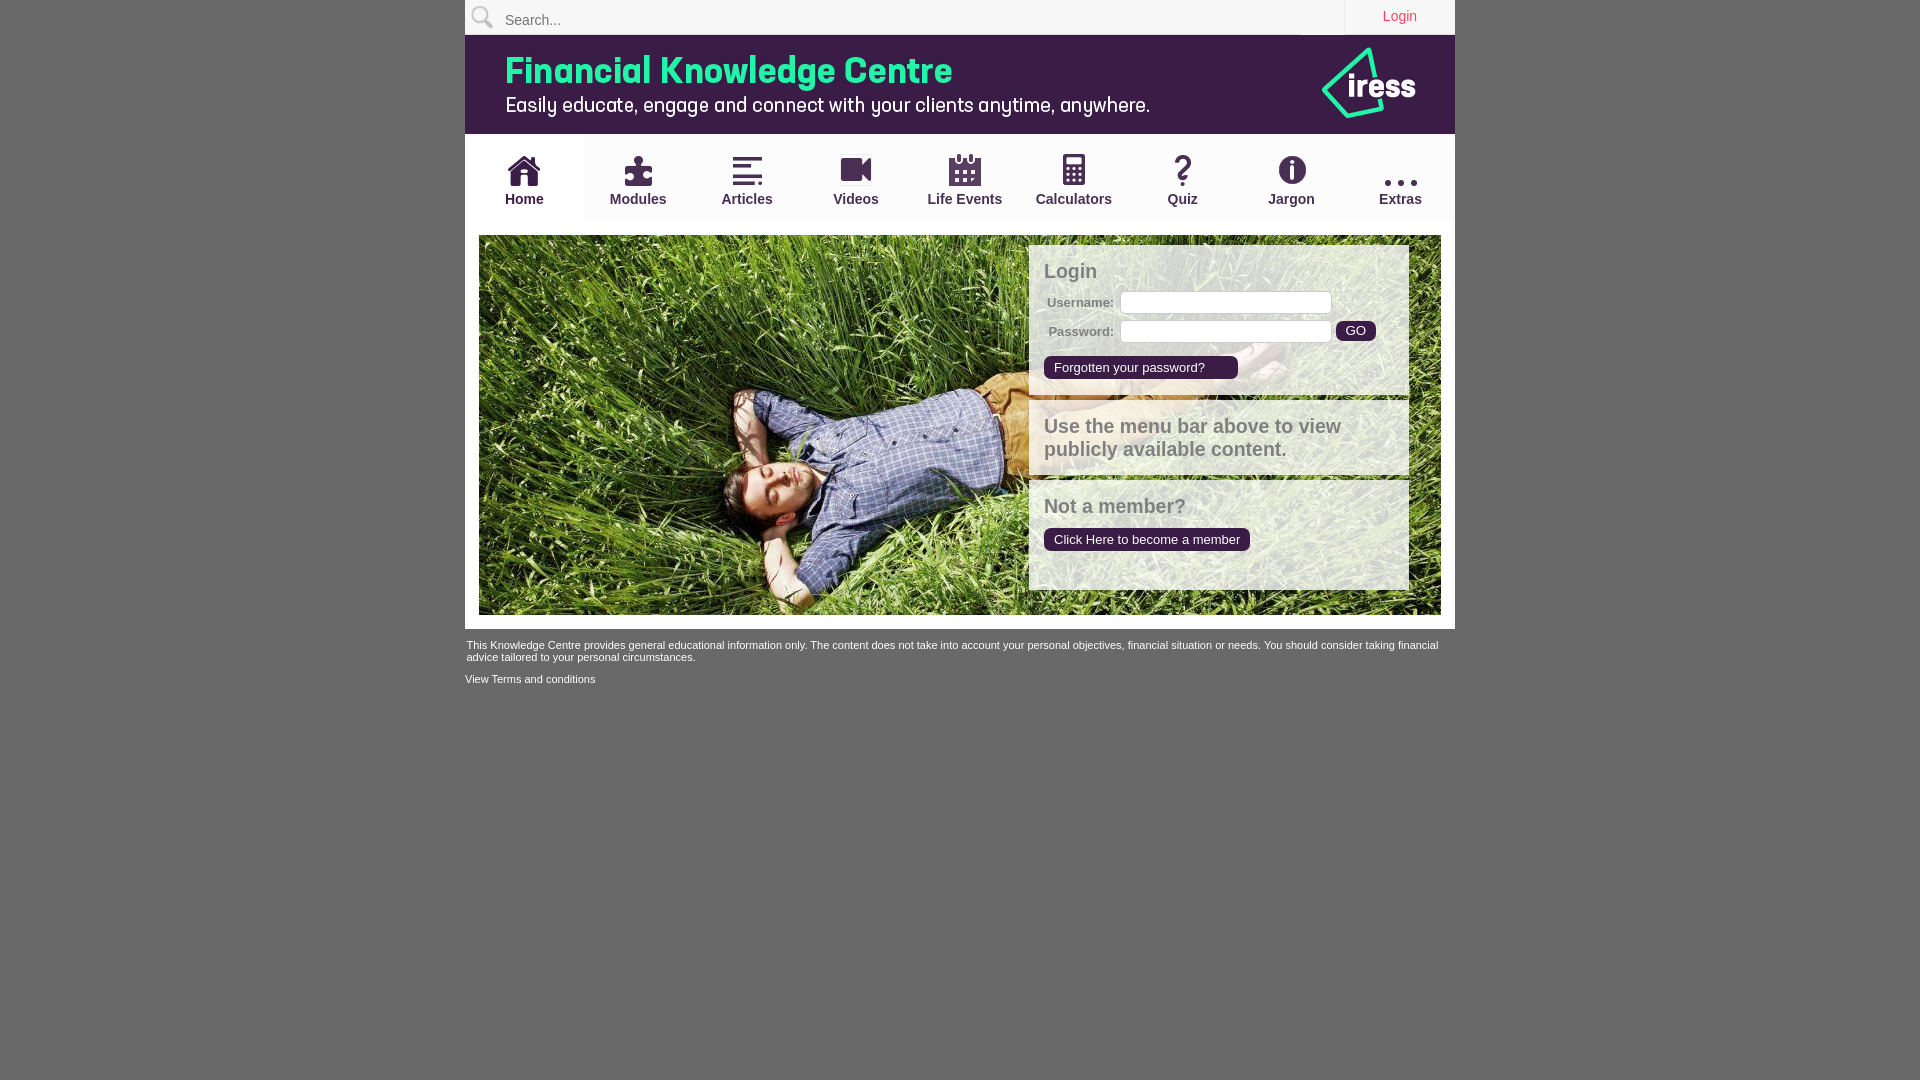 The height and width of the screenshot is (1080, 1920). I want to click on Articles, so click(748, 182).